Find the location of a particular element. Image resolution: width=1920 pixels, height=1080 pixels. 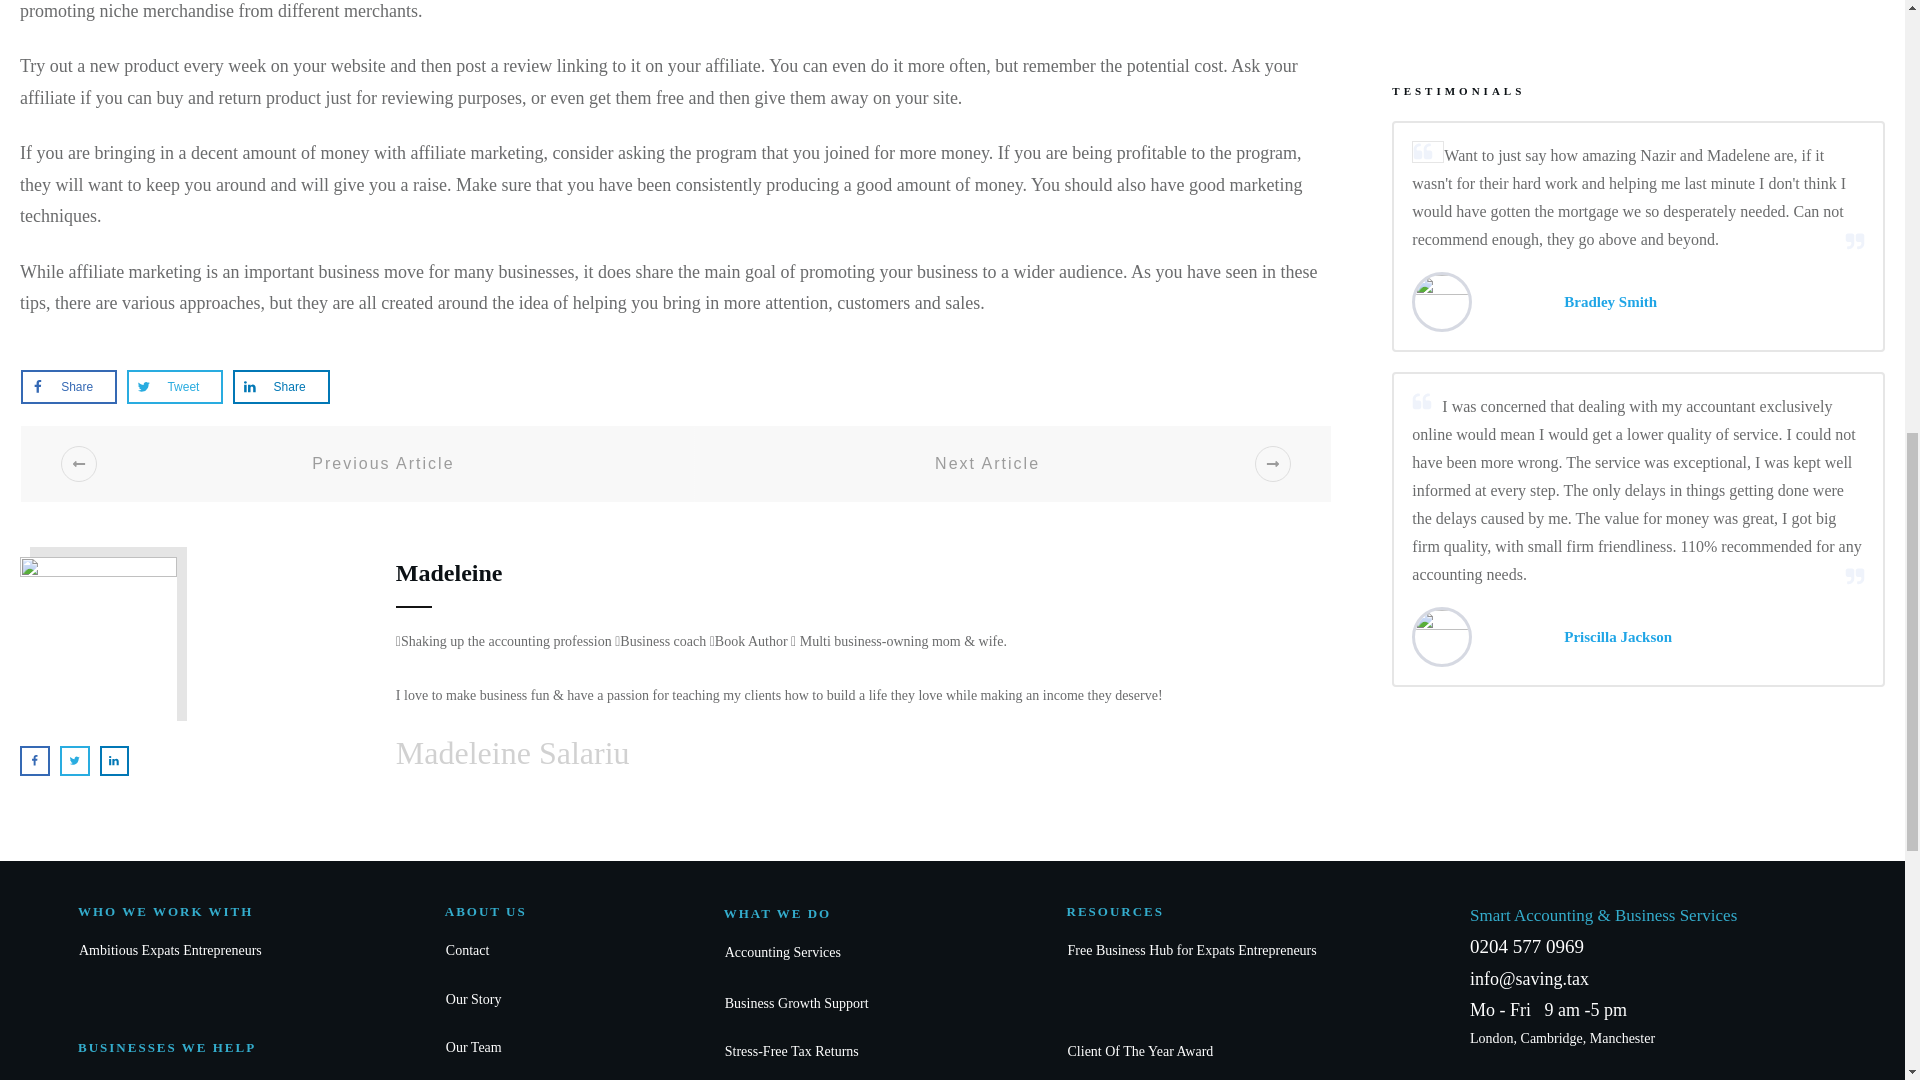

Share is located at coordinates (69, 386).